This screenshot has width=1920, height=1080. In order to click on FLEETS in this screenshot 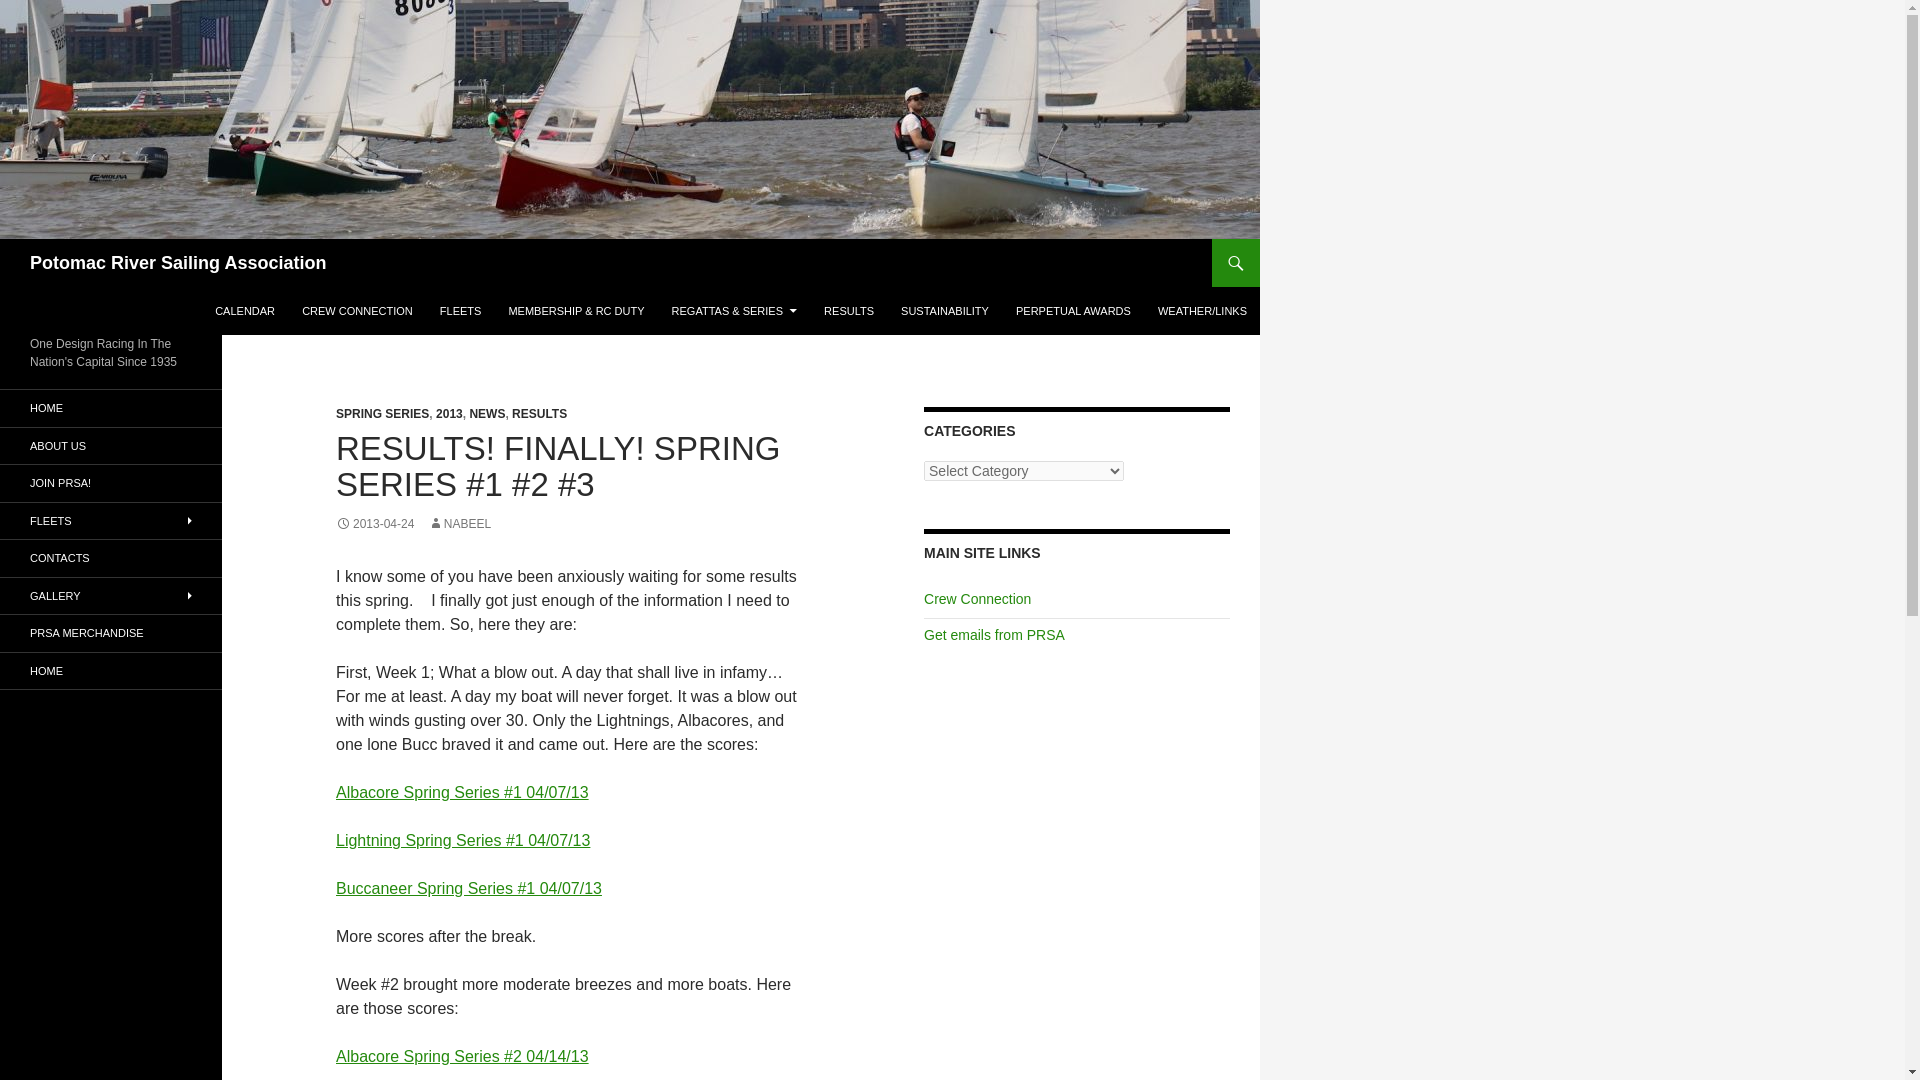, I will do `click(460, 310)`.